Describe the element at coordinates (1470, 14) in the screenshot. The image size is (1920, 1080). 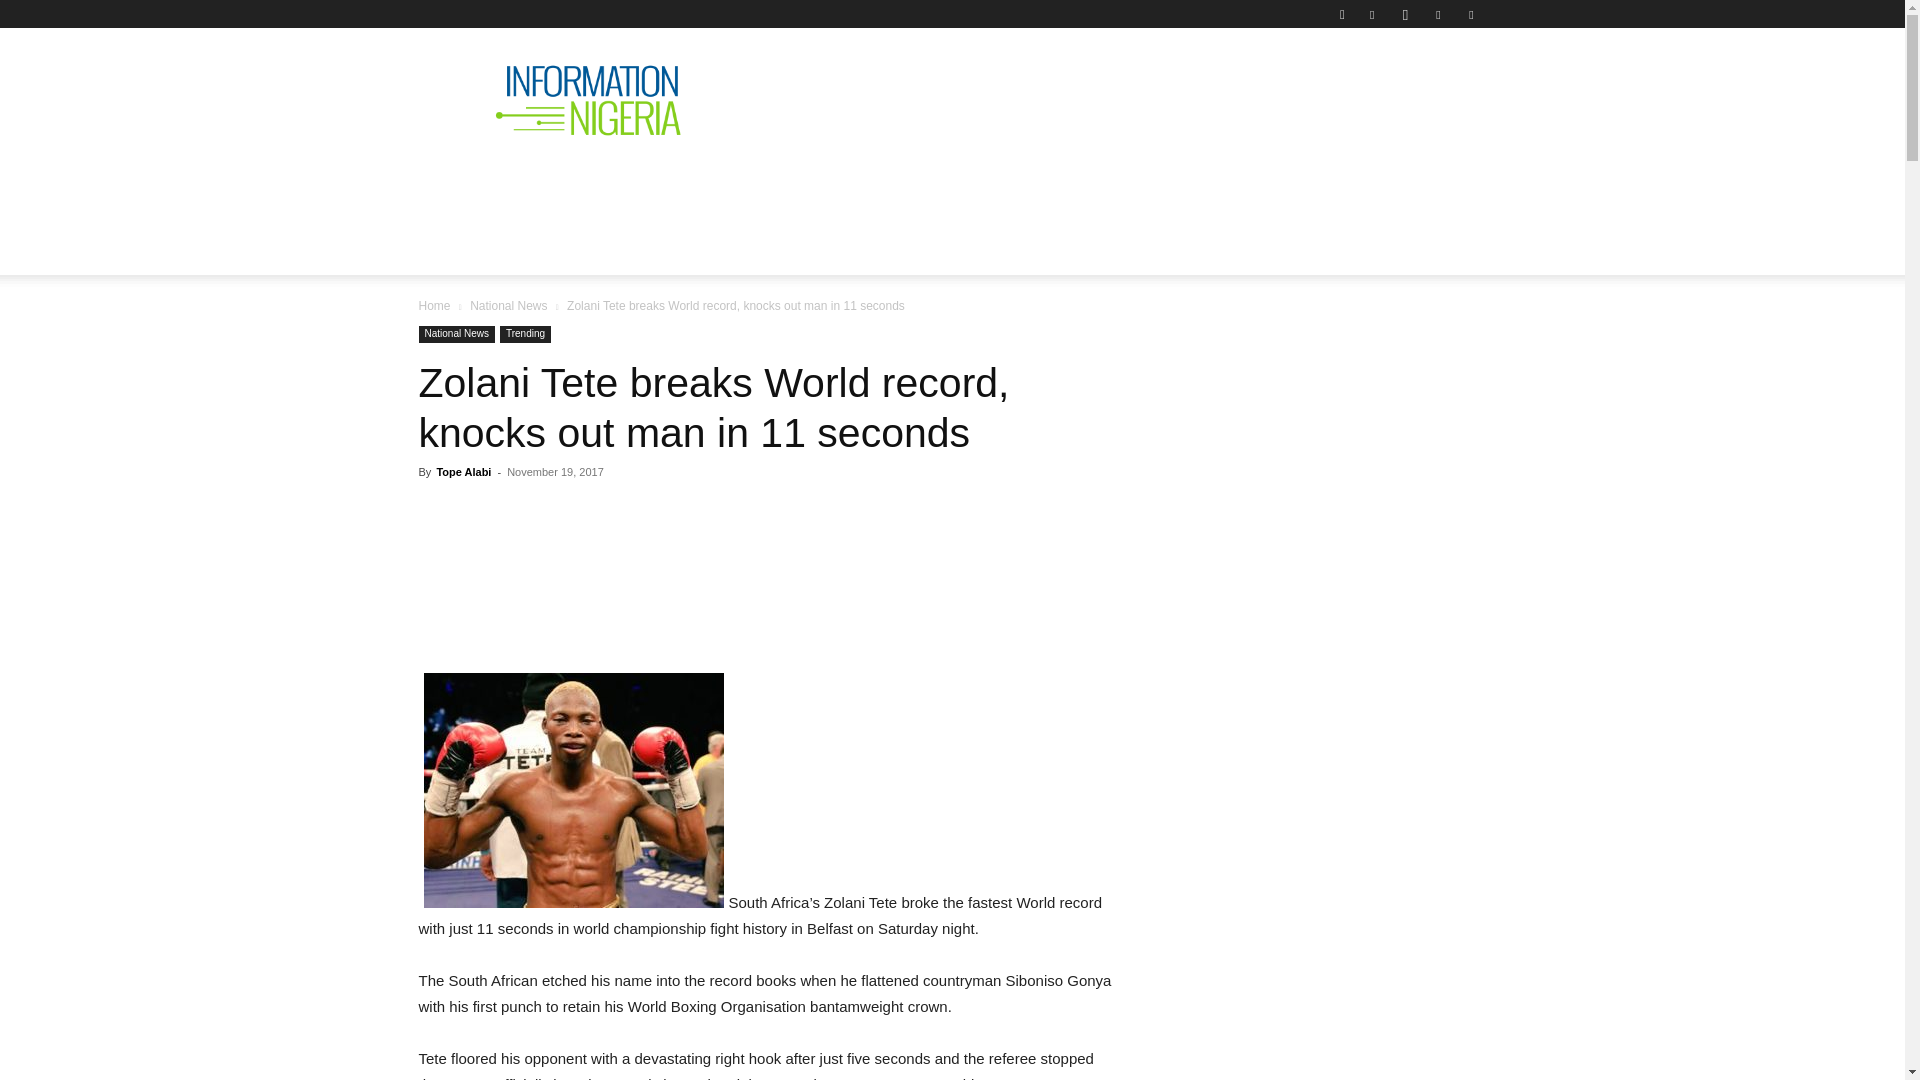
I see `Youtube` at that location.